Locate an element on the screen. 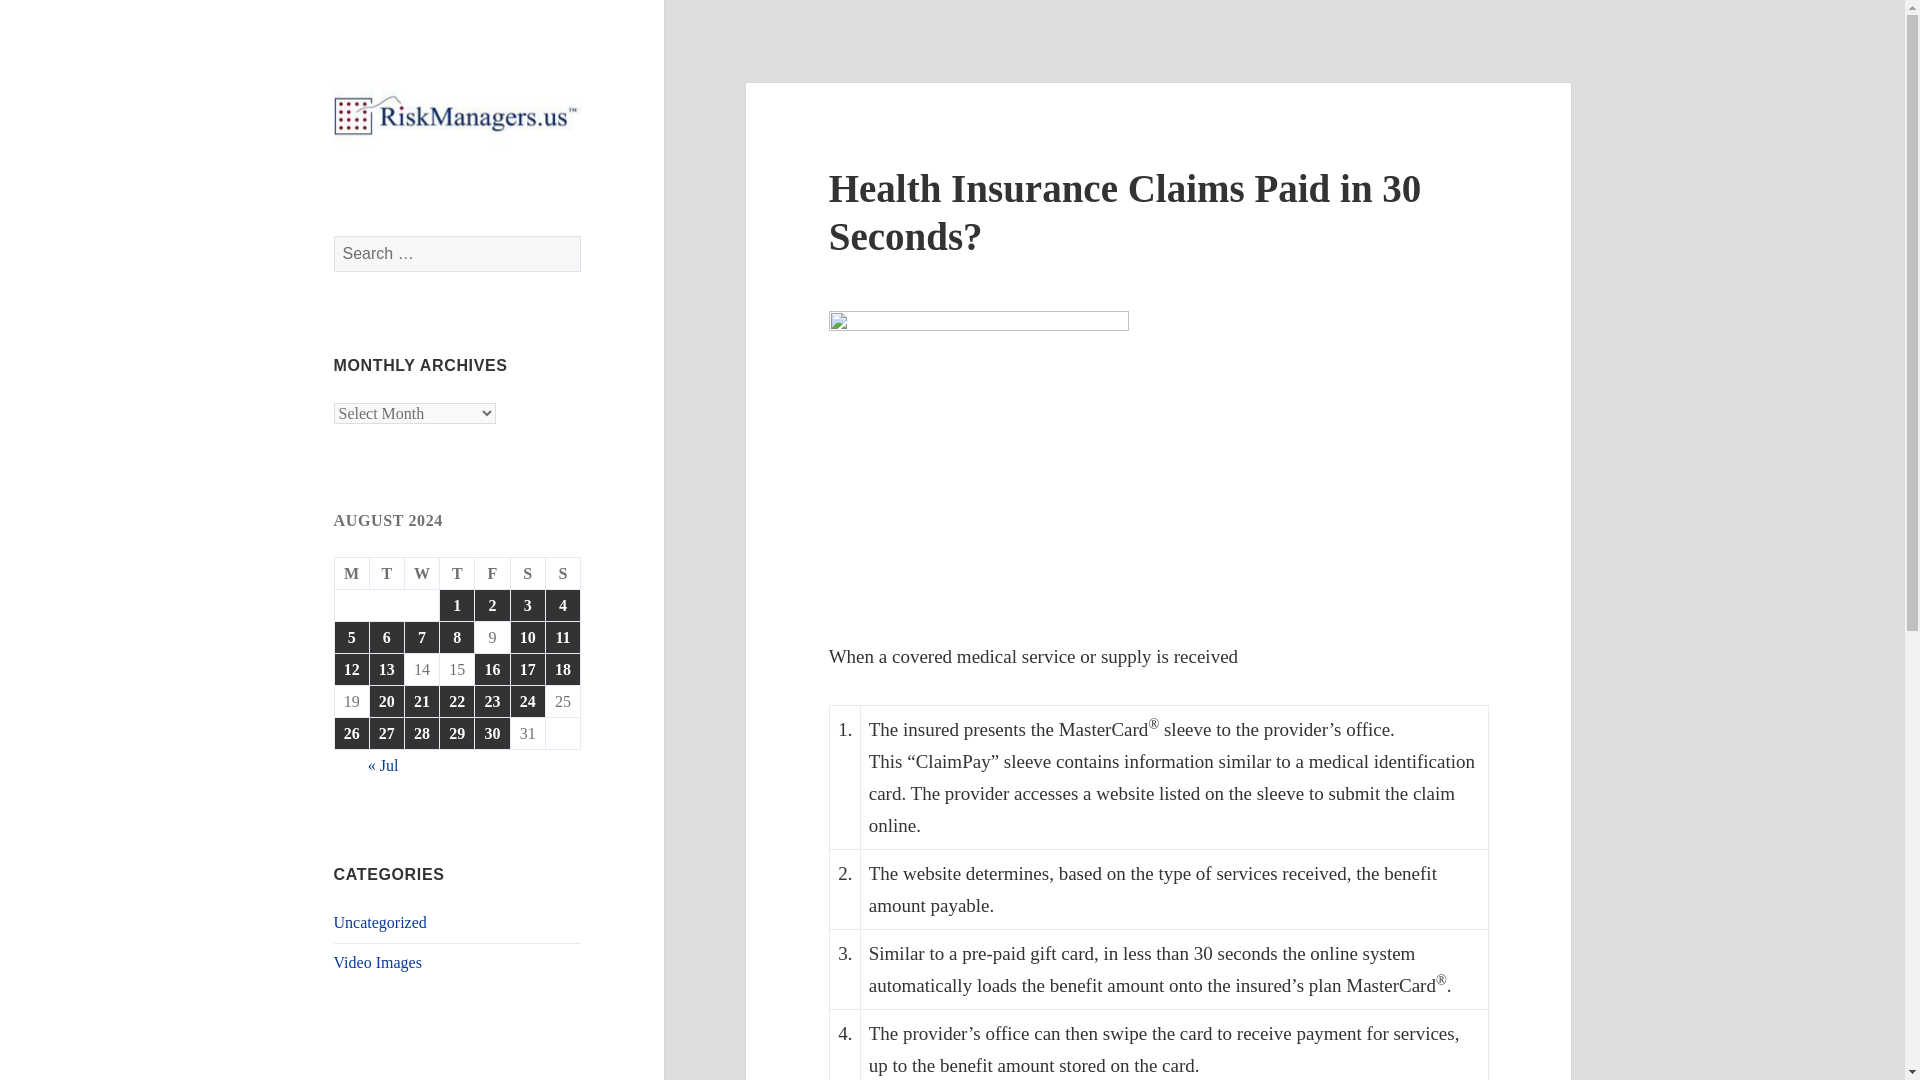 The height and width of the screenshot is (1080, 1920). 1 is located at coordinates (456, 605).